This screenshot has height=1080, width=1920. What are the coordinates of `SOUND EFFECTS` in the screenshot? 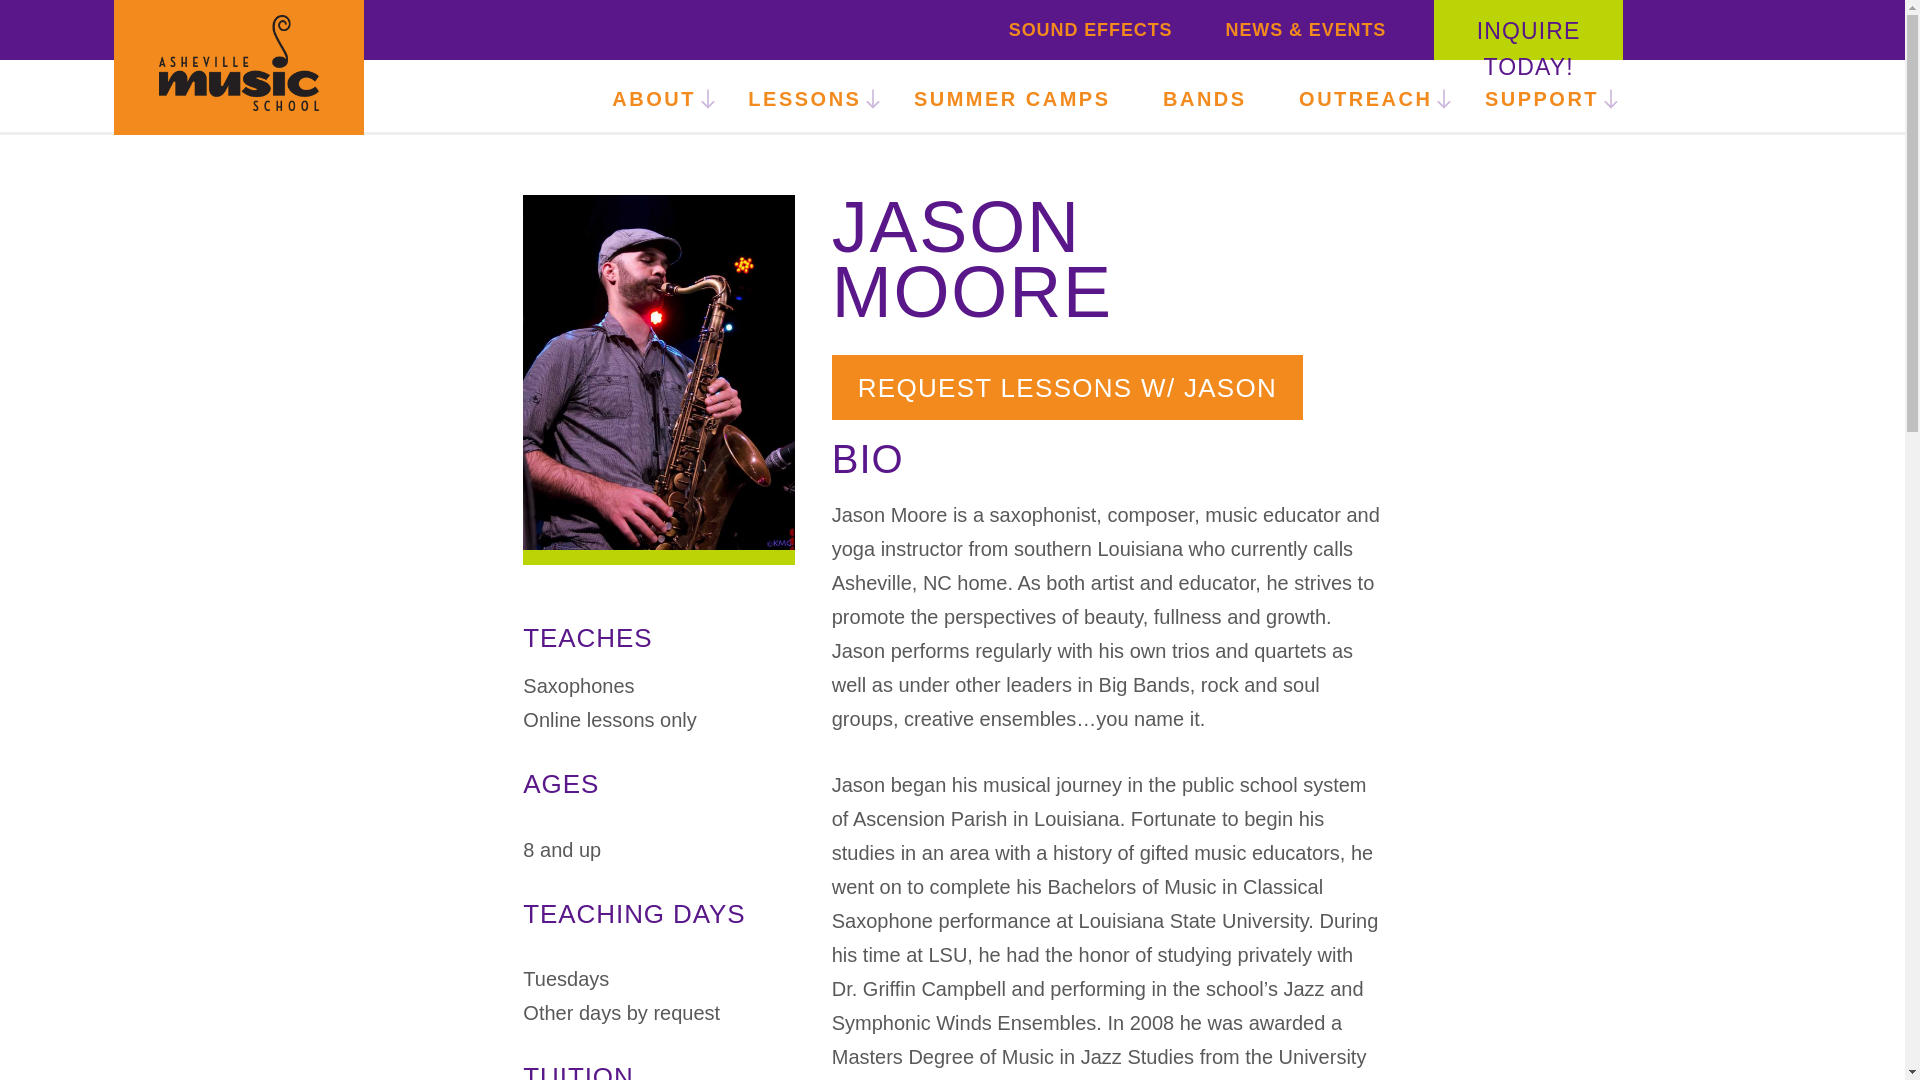 It's located at (1091, 30).